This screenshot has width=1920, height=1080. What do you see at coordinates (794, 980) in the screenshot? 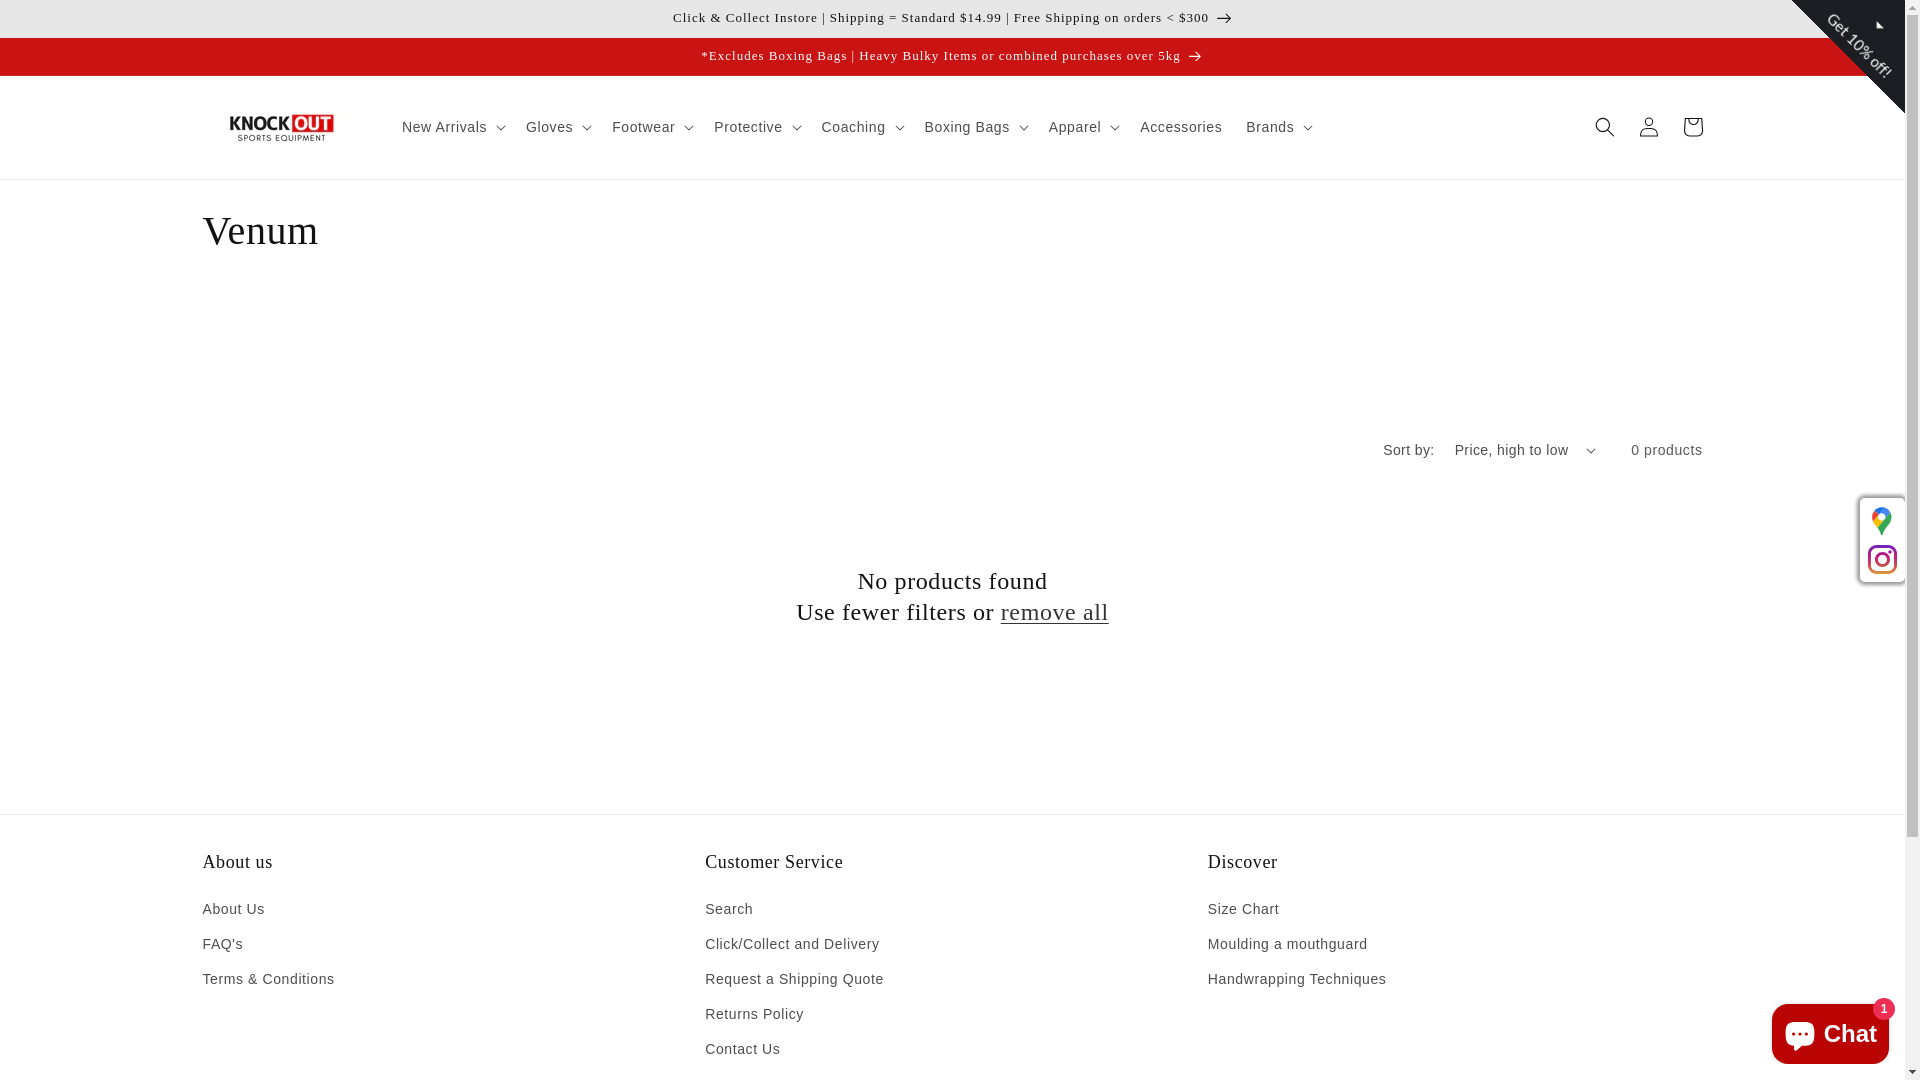
I see `Request a Shipping Quote` at bounding box center [794, 980].